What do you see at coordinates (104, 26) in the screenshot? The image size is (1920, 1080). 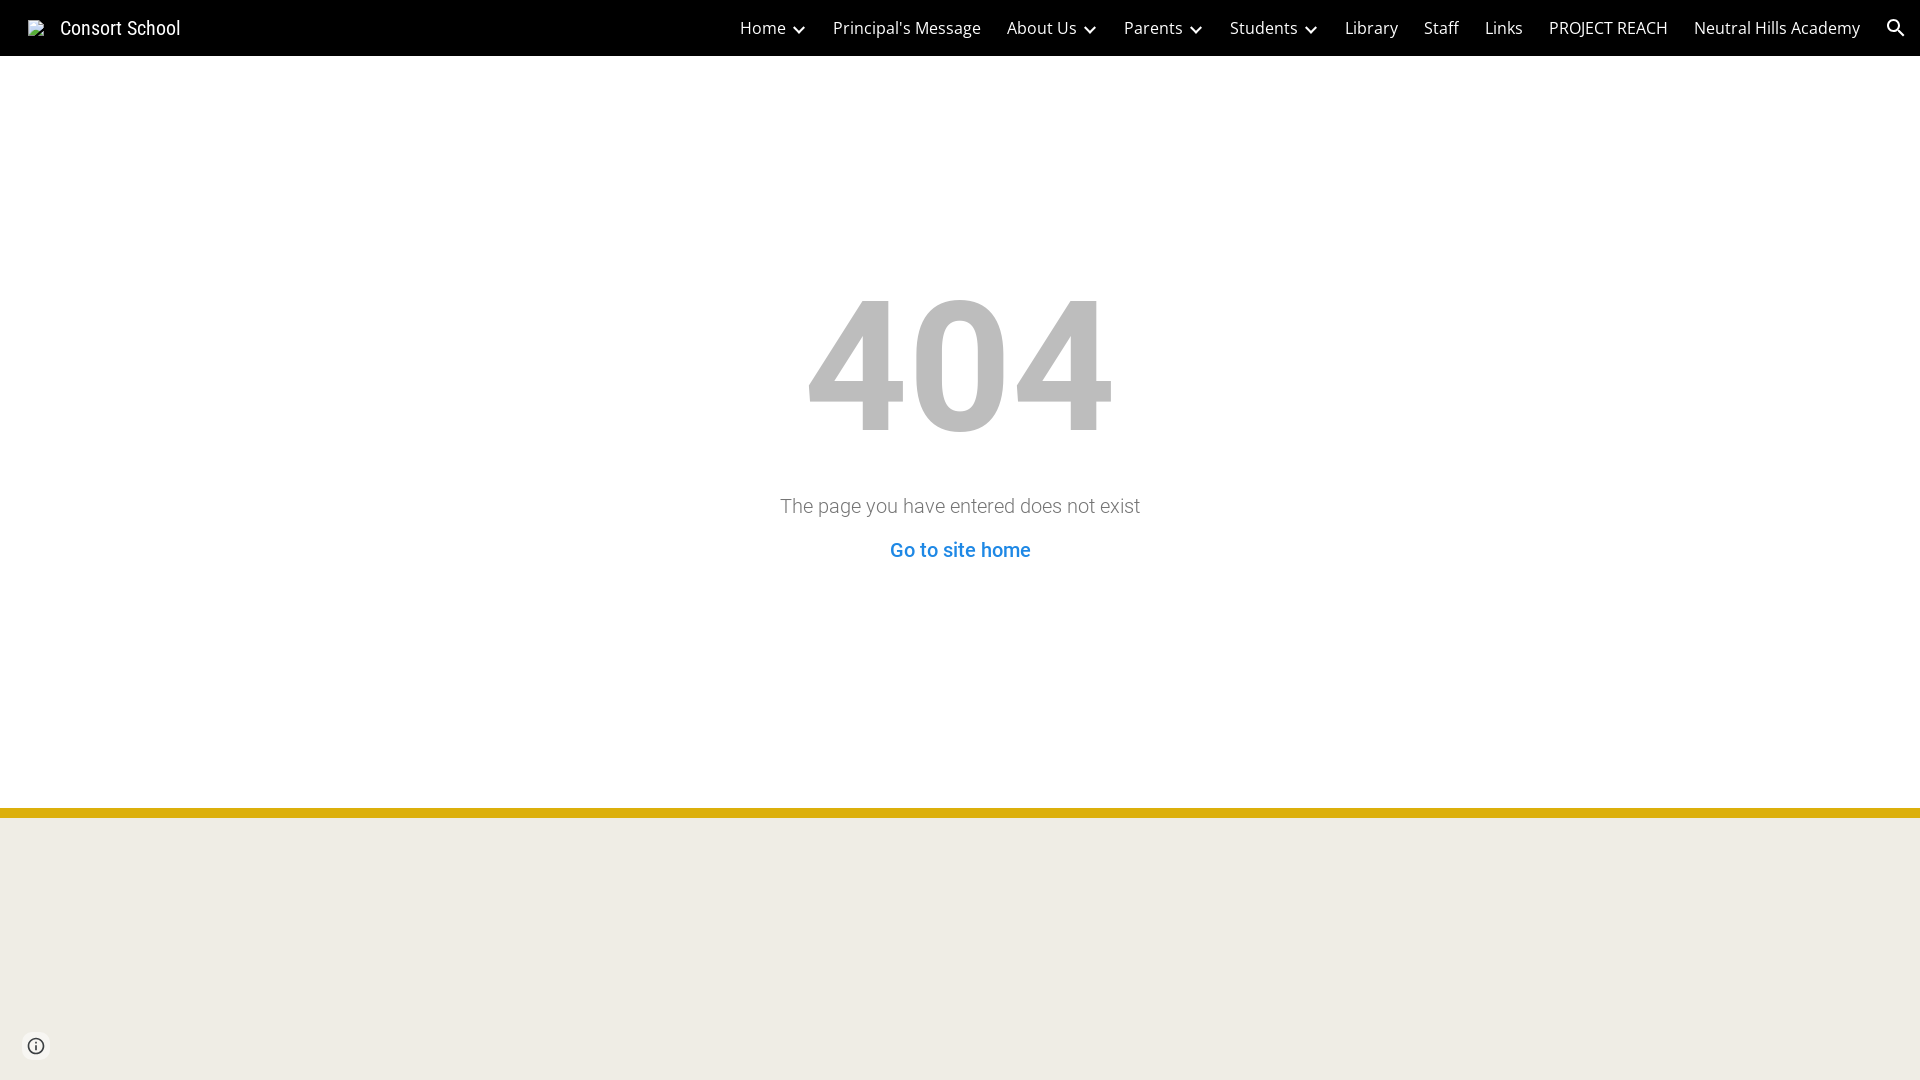 I see `Consort School` at bounding box center [104, 26].